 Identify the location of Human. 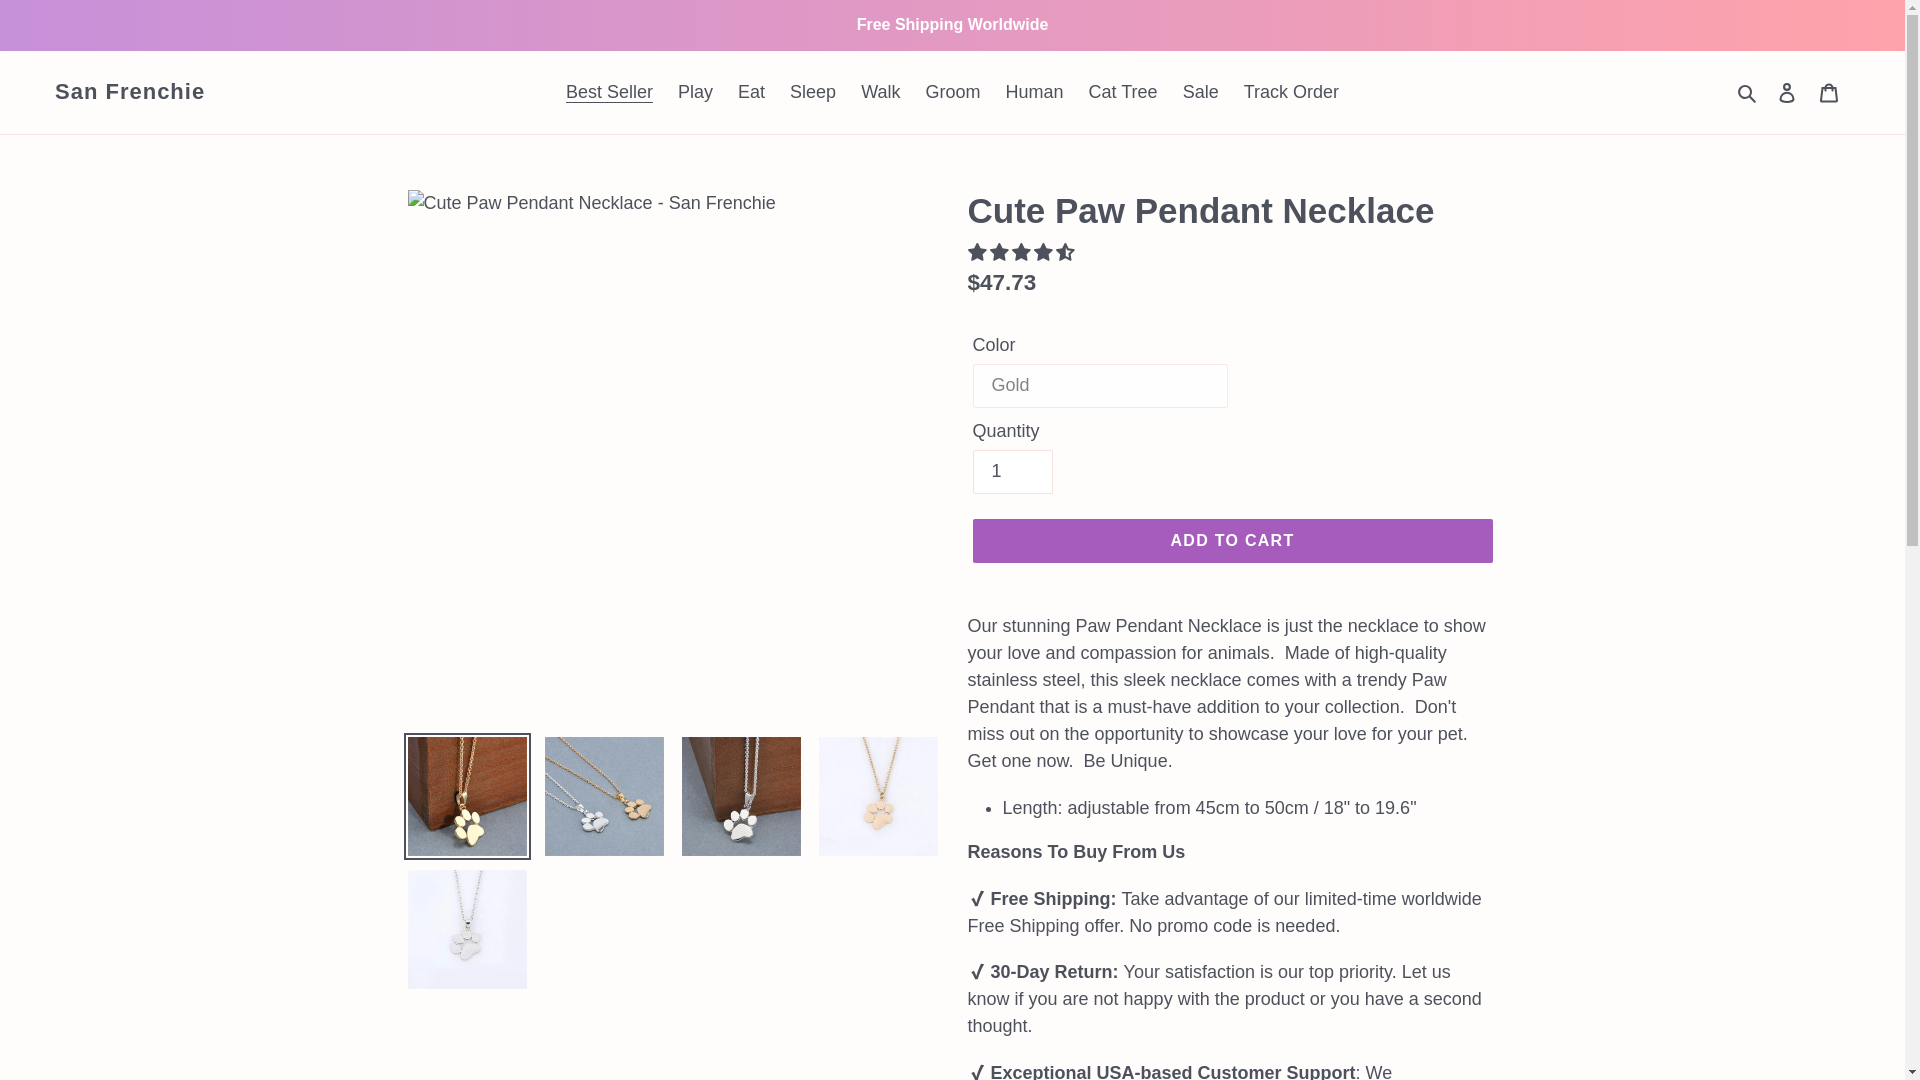
(1034, 92).